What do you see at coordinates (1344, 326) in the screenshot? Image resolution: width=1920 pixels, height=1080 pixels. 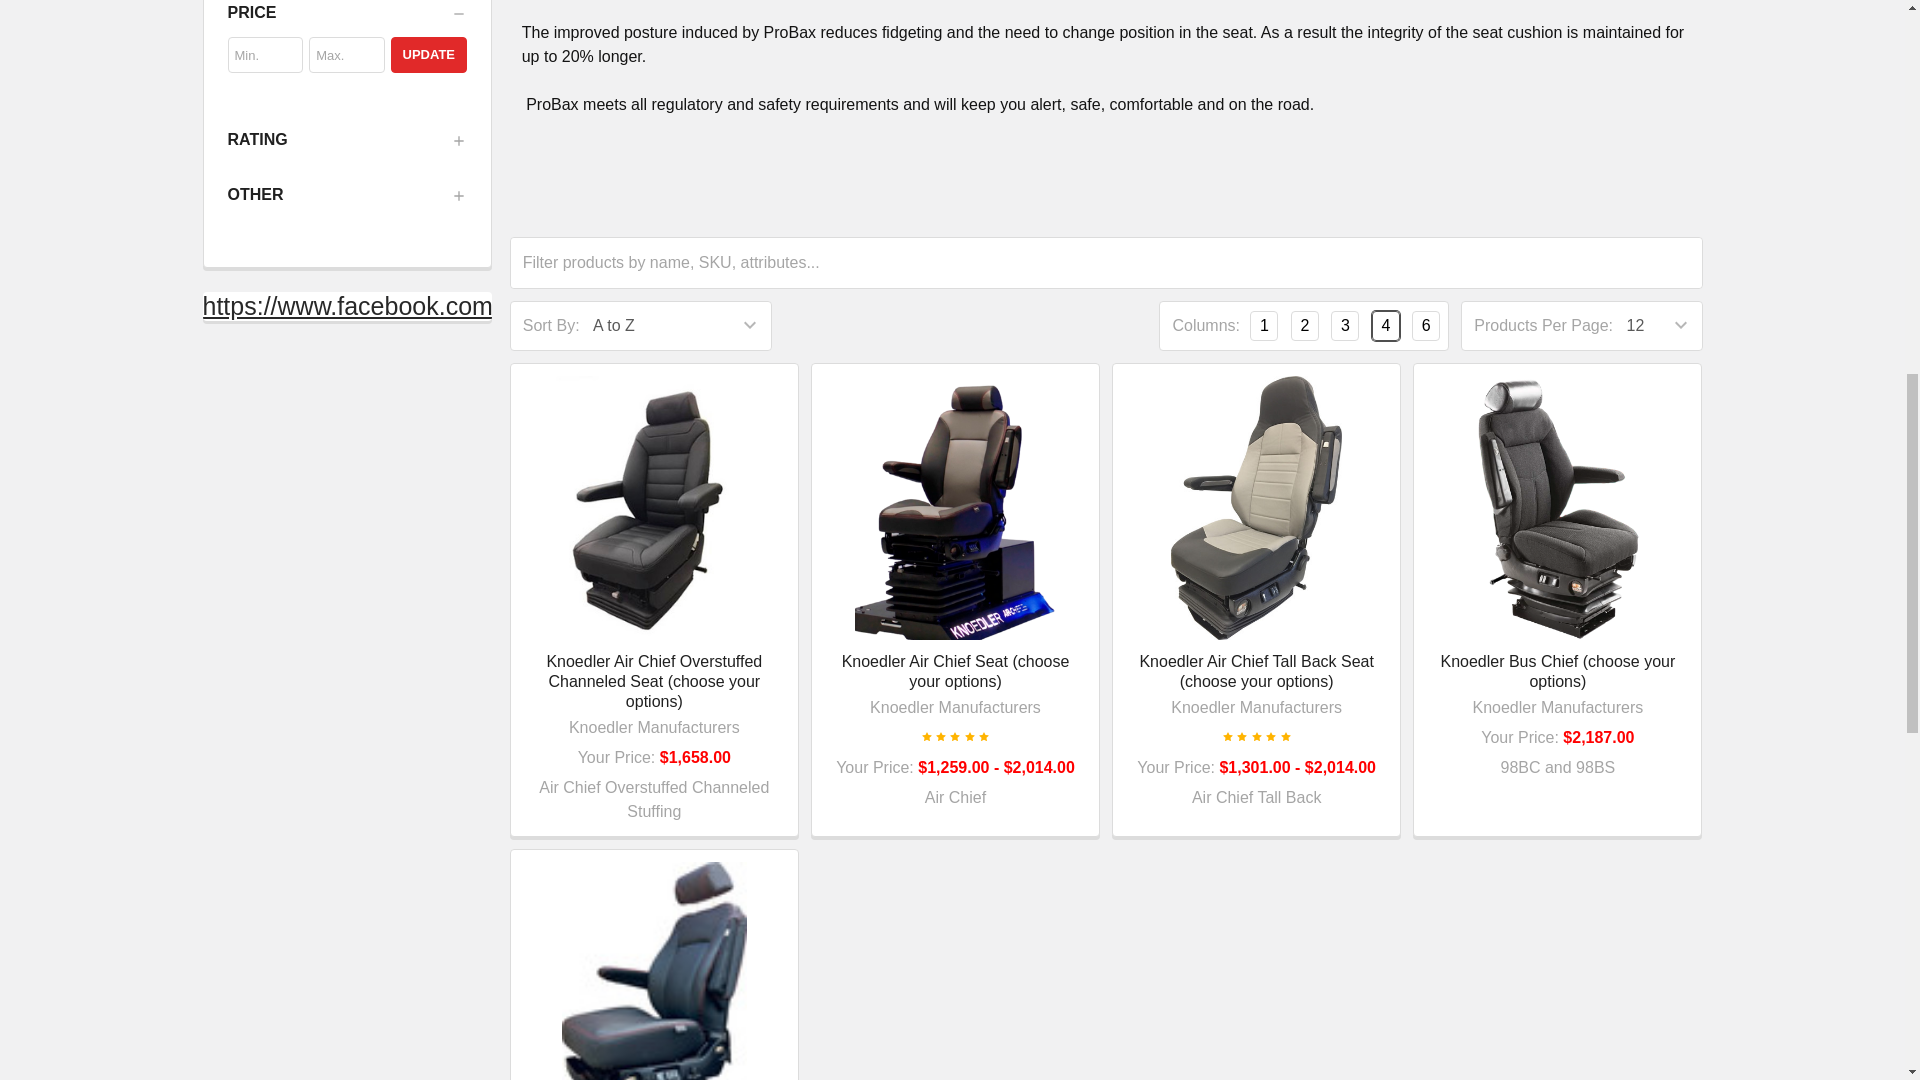 I see `3` at bounding box center [1344, 326].